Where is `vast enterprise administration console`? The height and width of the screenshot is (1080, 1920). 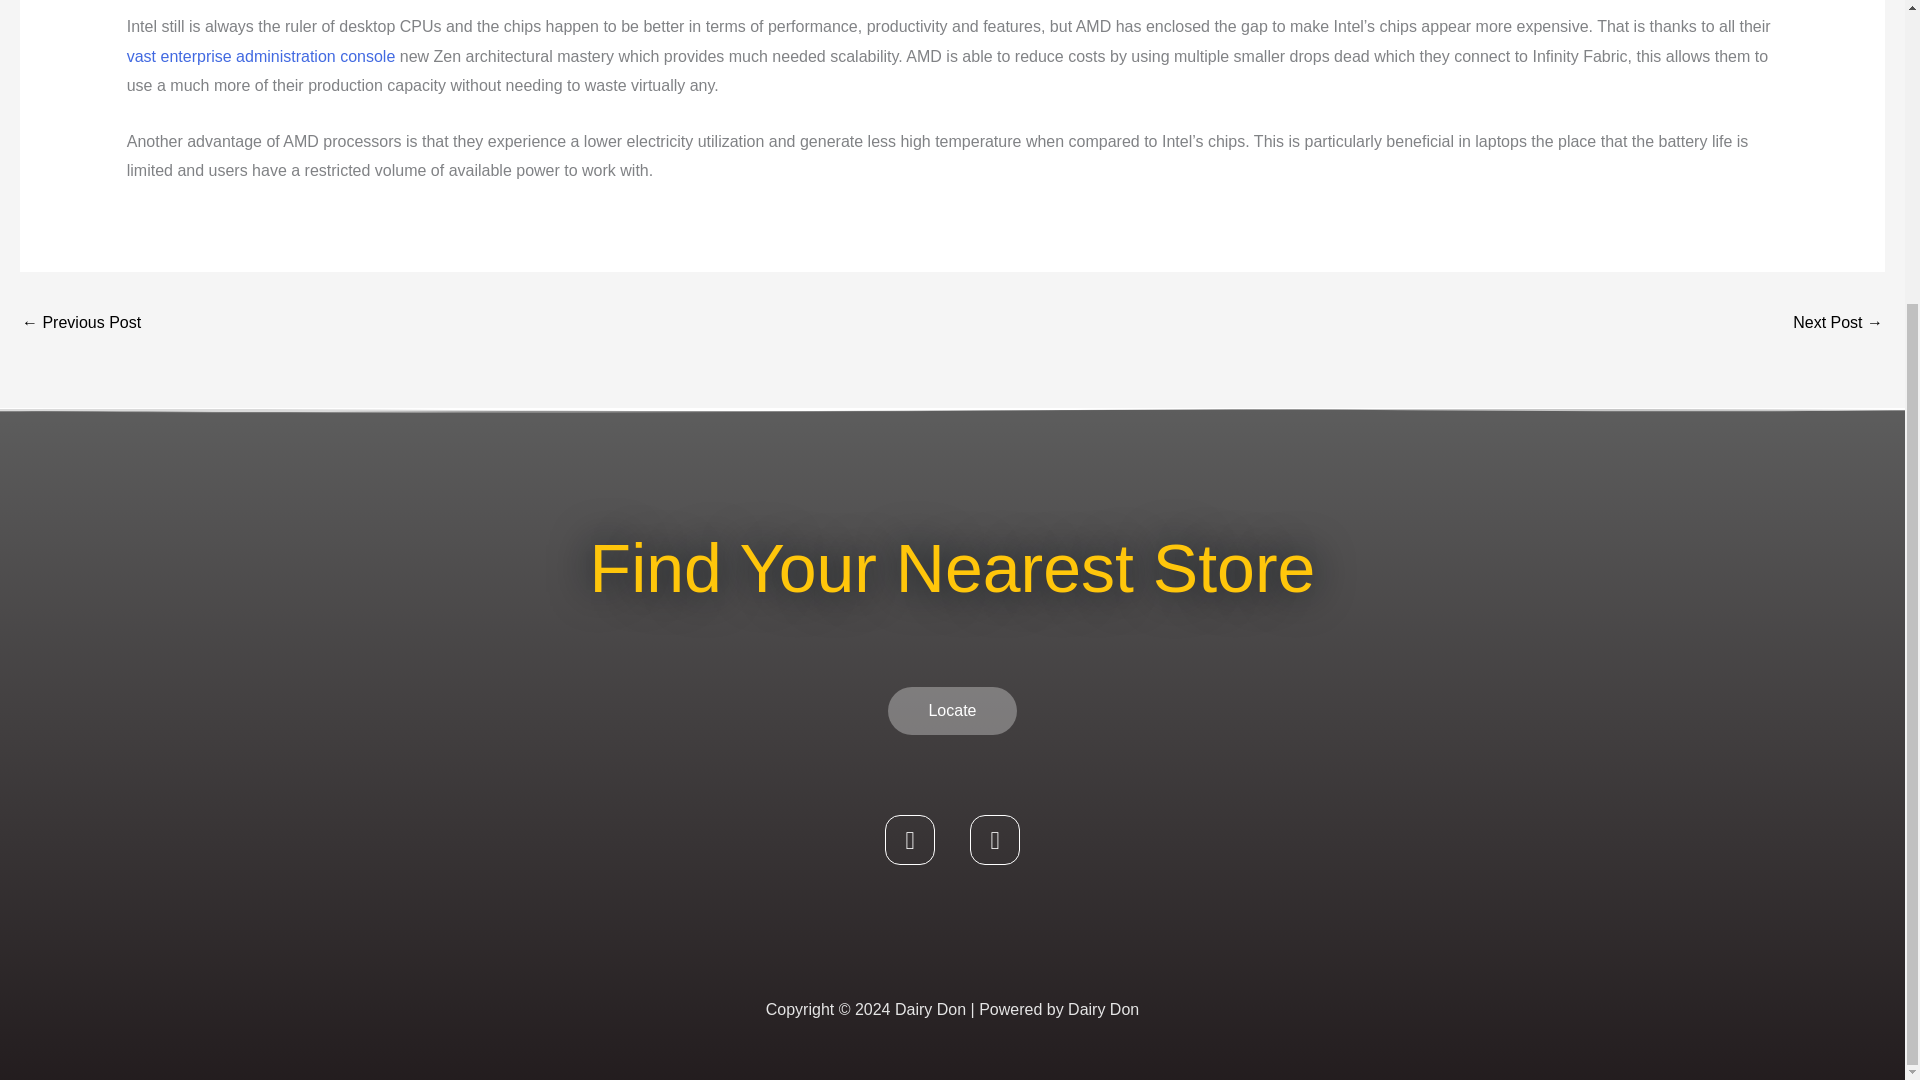 vast enterprise administration console is located at coordinates (260, 56).